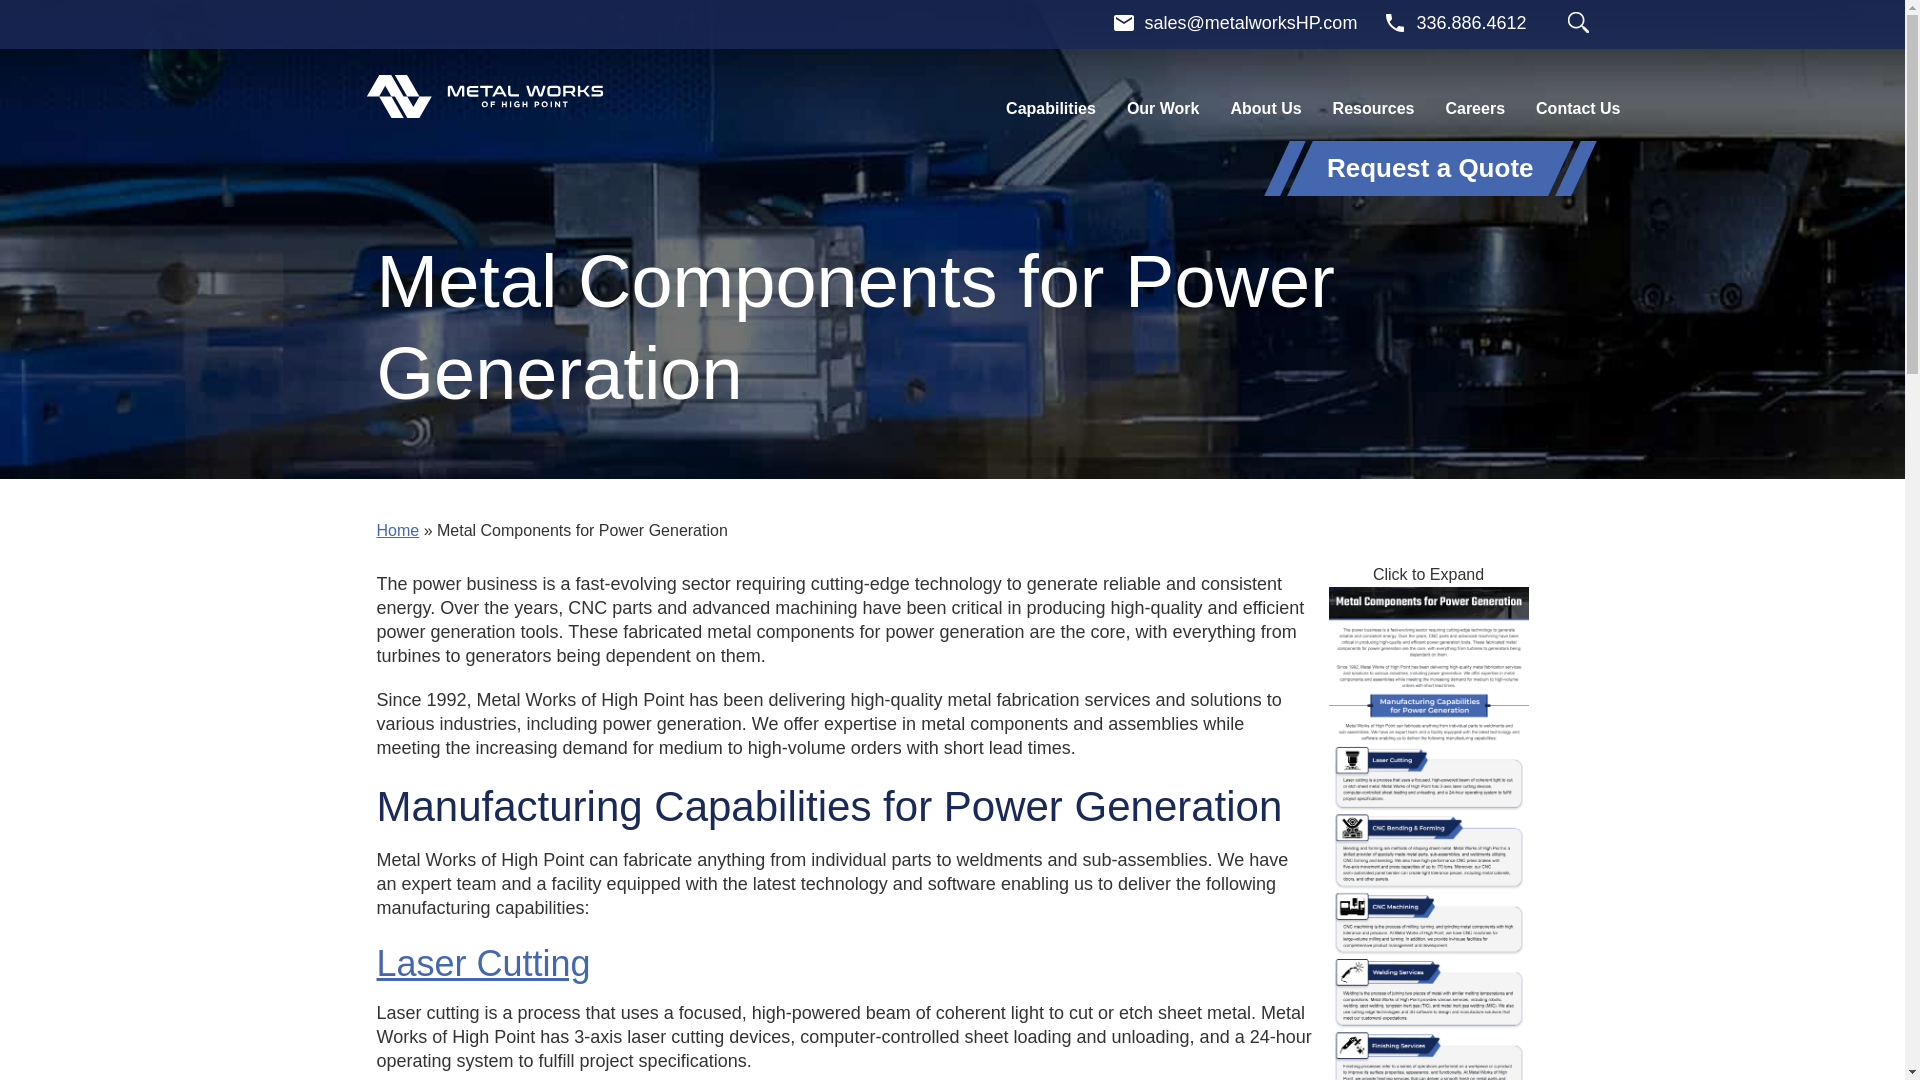 This screenshot has height=1080, width=1920. Describe the element at coordinates (1265, 108) in the screenshot. I see `About Us` at that location.